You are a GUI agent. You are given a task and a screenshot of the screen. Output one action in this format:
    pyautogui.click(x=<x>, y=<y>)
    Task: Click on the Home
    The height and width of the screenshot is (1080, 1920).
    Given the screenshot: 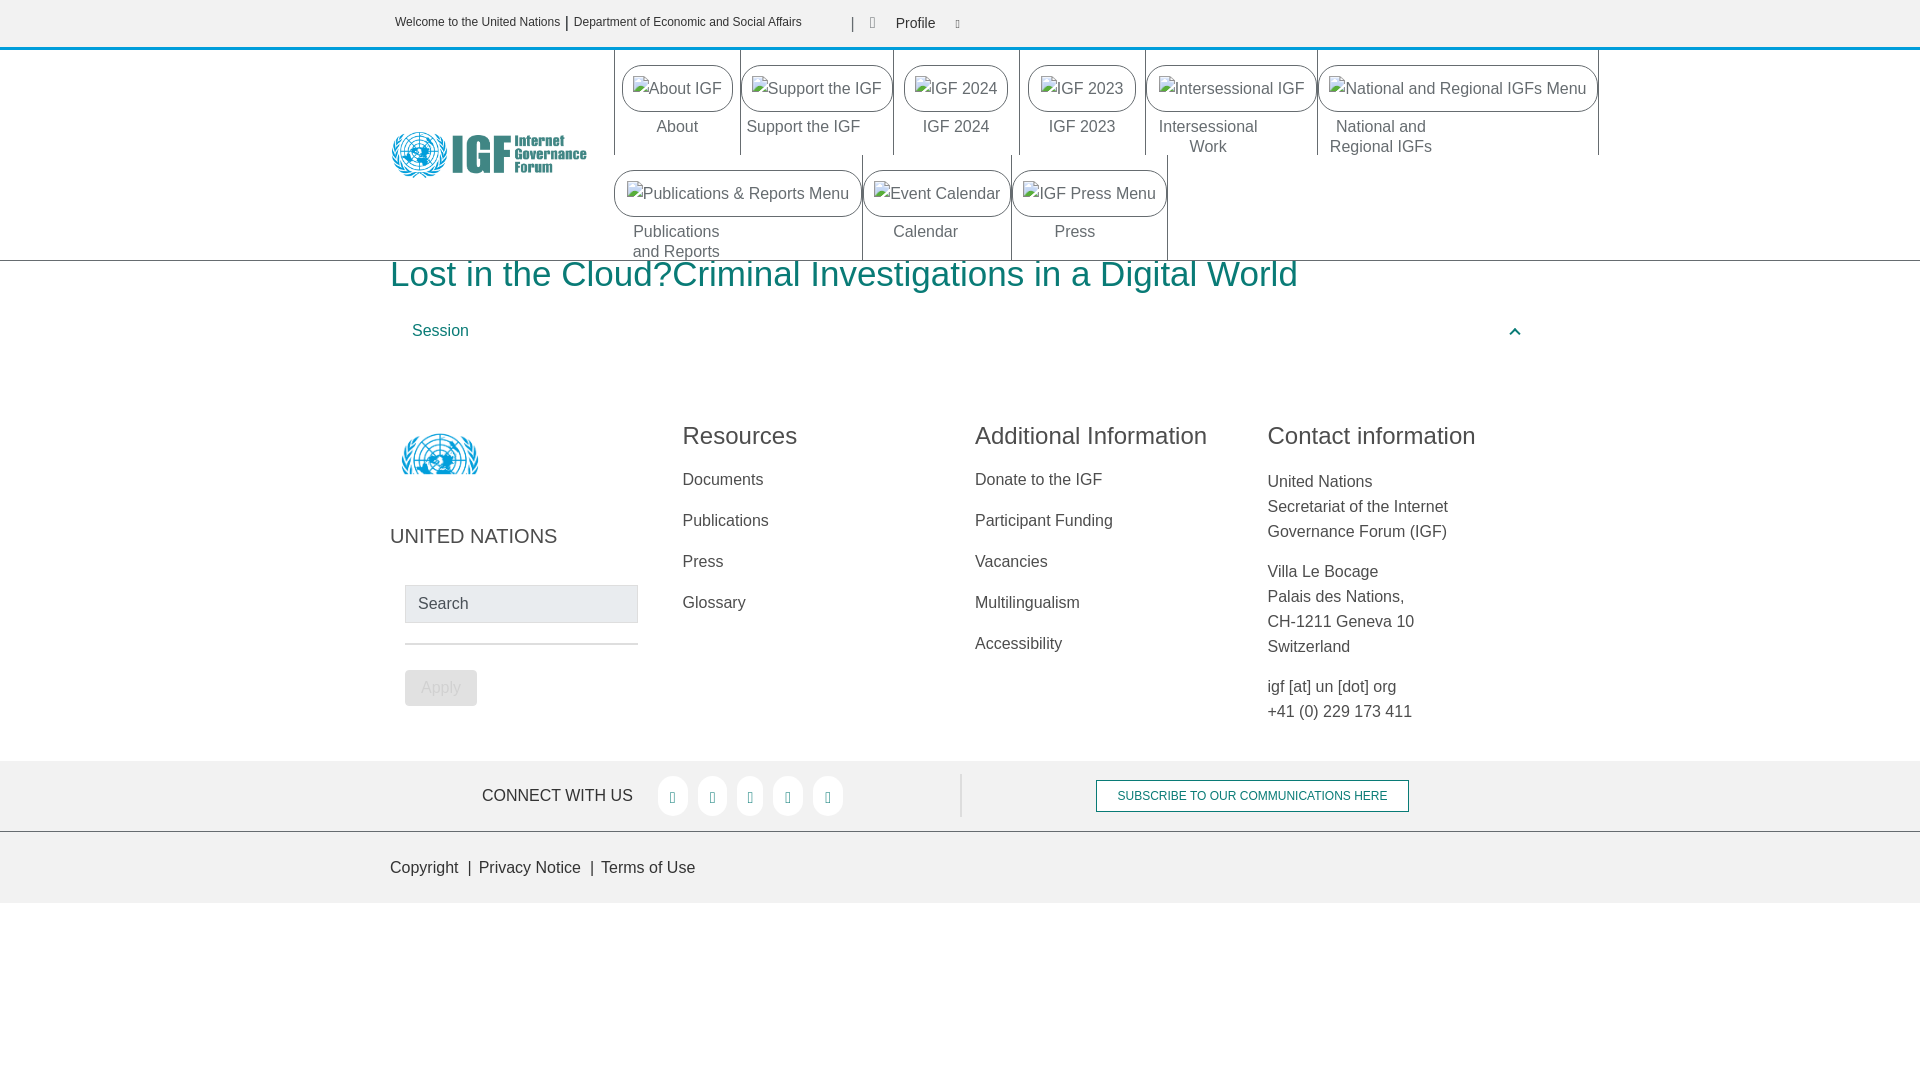 What is the action you would take?
    pyautogui.click(x=496, y=154)
    